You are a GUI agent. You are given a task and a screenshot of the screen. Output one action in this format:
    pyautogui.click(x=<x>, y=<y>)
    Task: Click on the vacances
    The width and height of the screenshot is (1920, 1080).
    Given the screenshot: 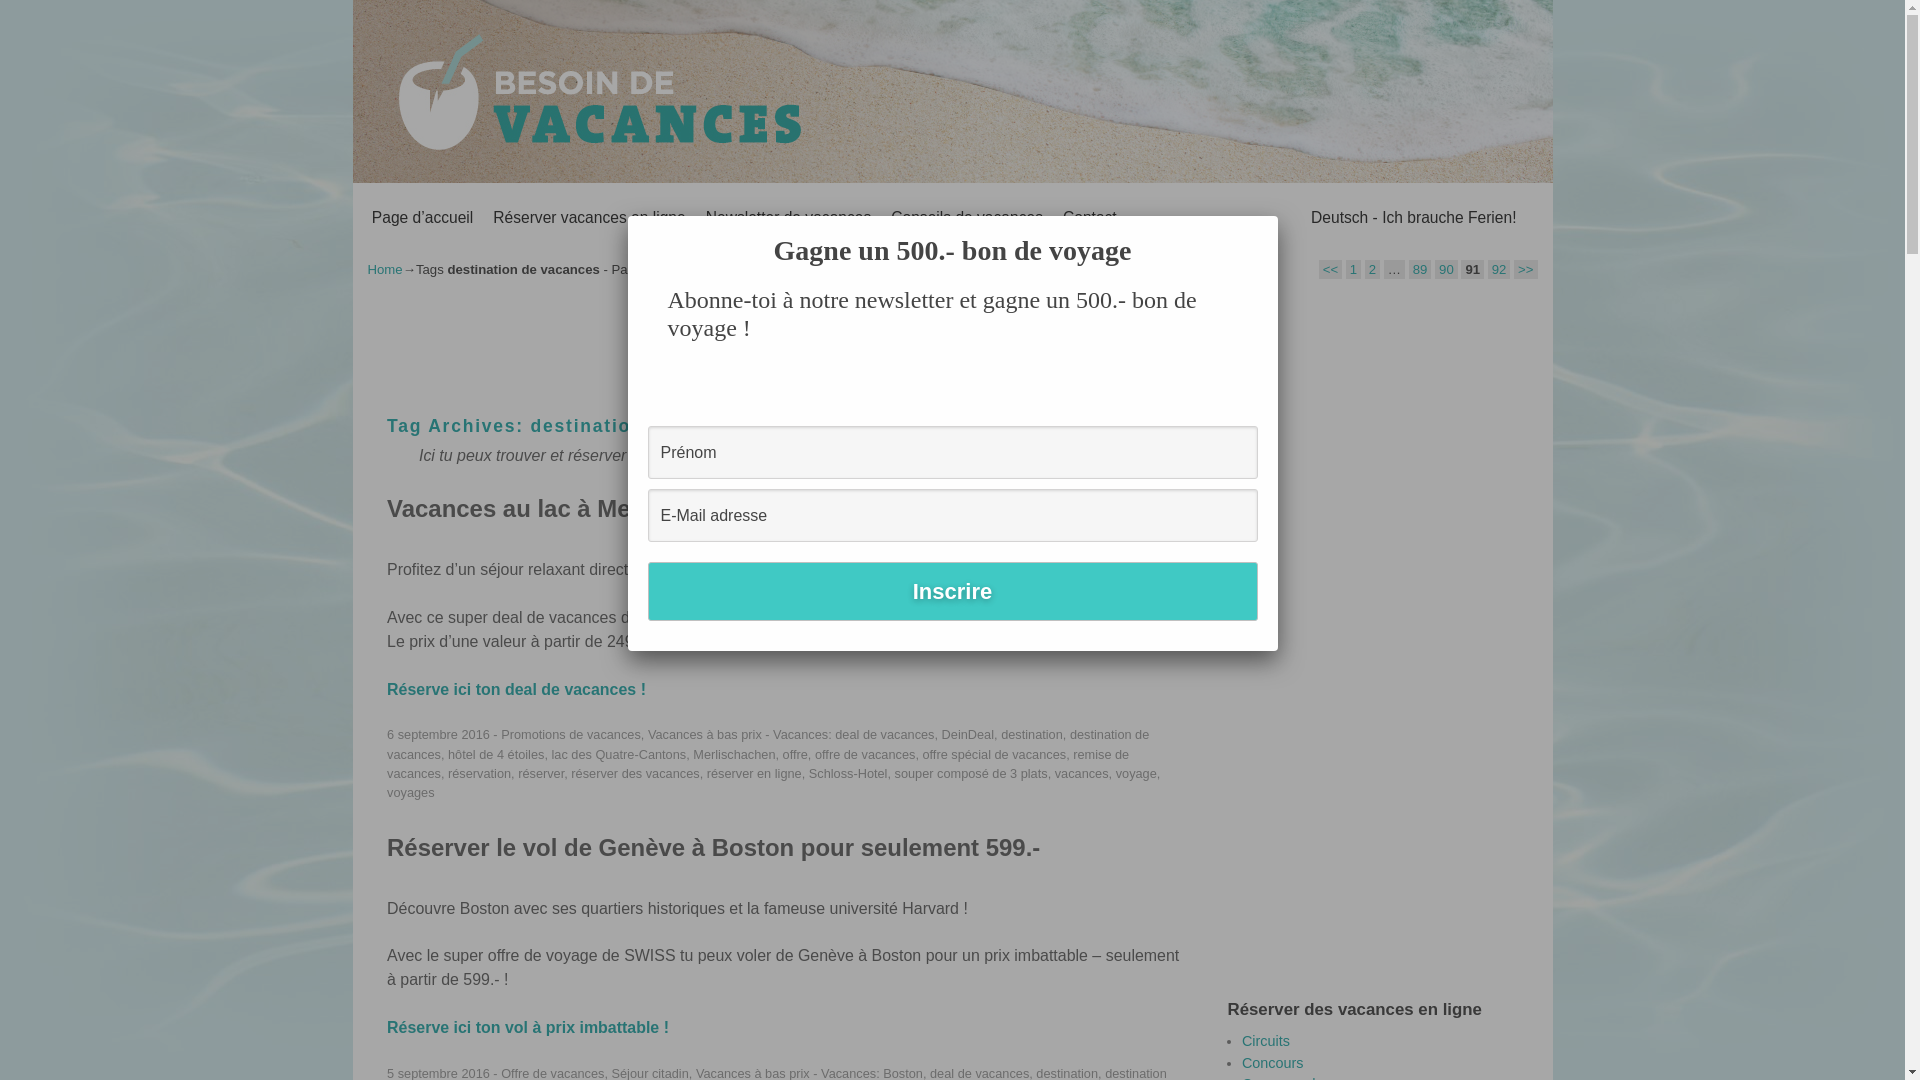 What is the action you would take?
    pyautogui.click(x=1082, y=774)
    